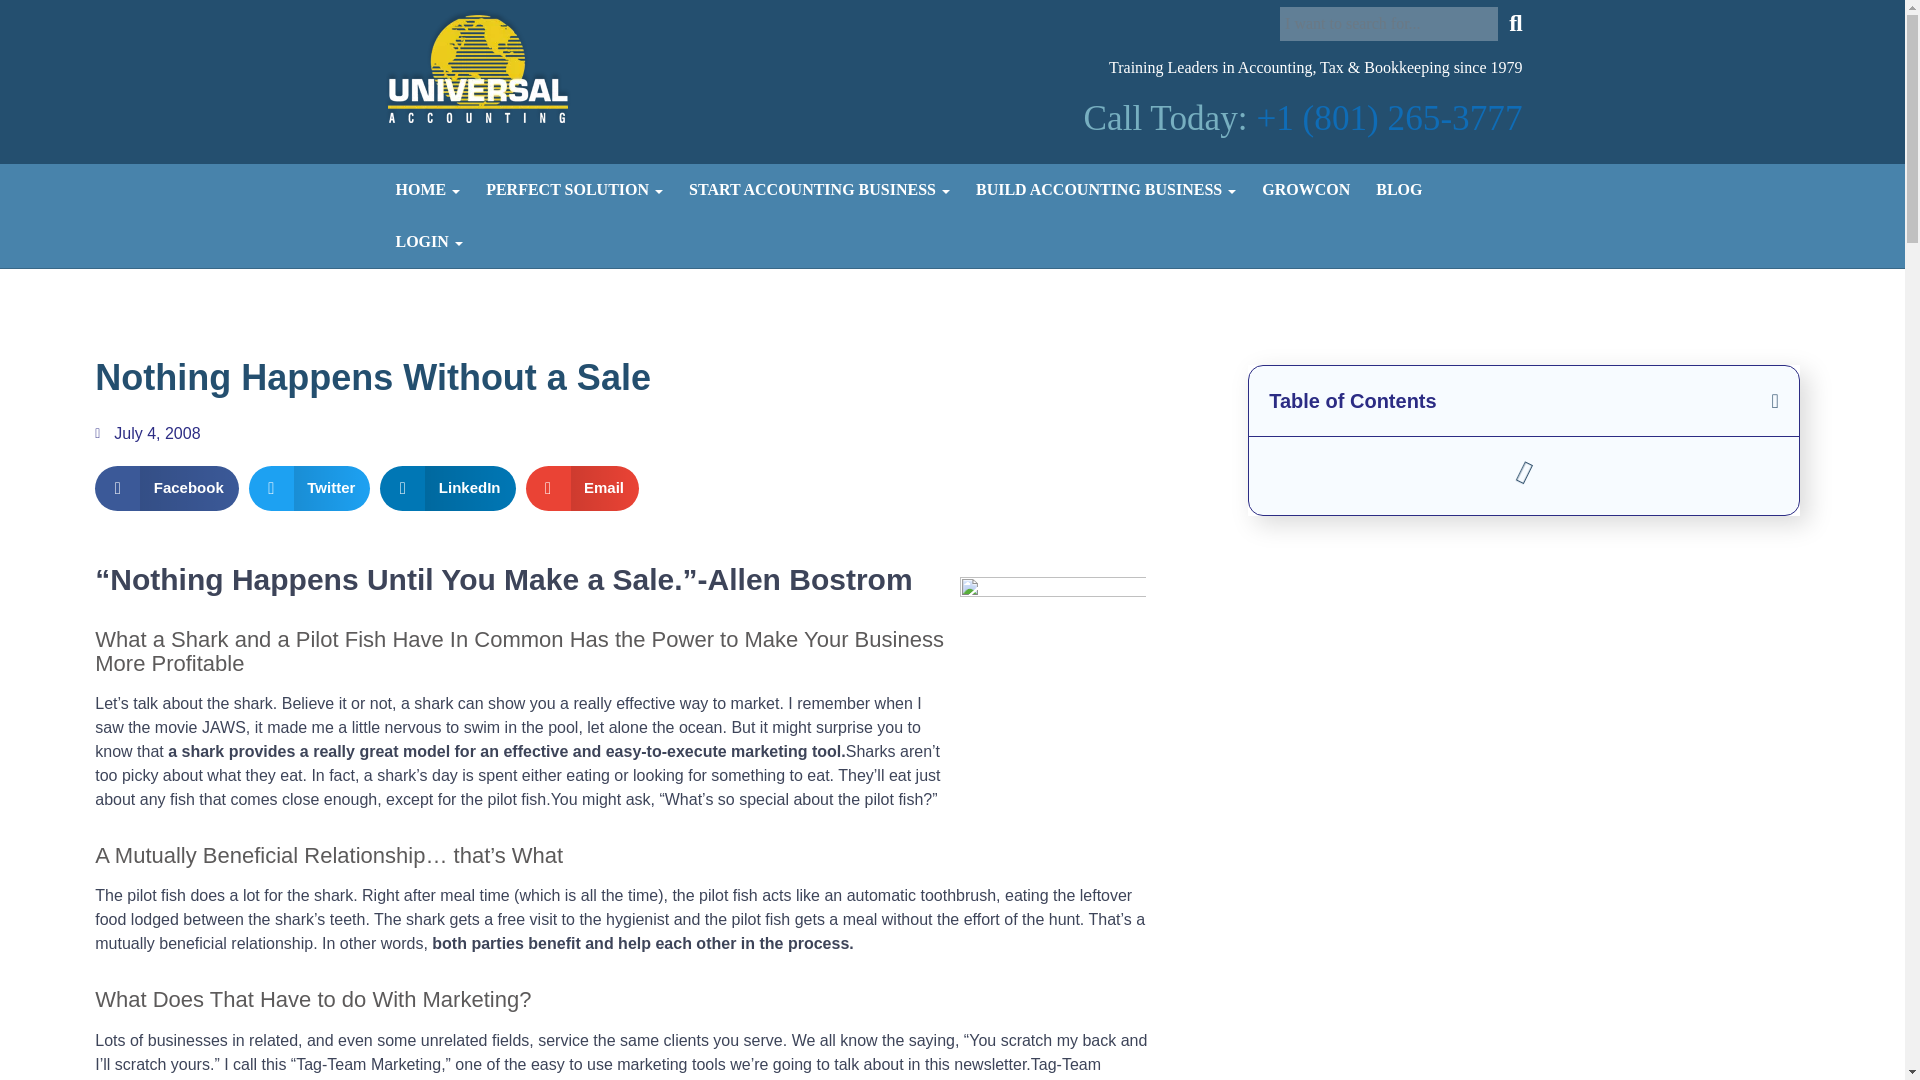  I want to click on BLOG, so click(1398, 190).